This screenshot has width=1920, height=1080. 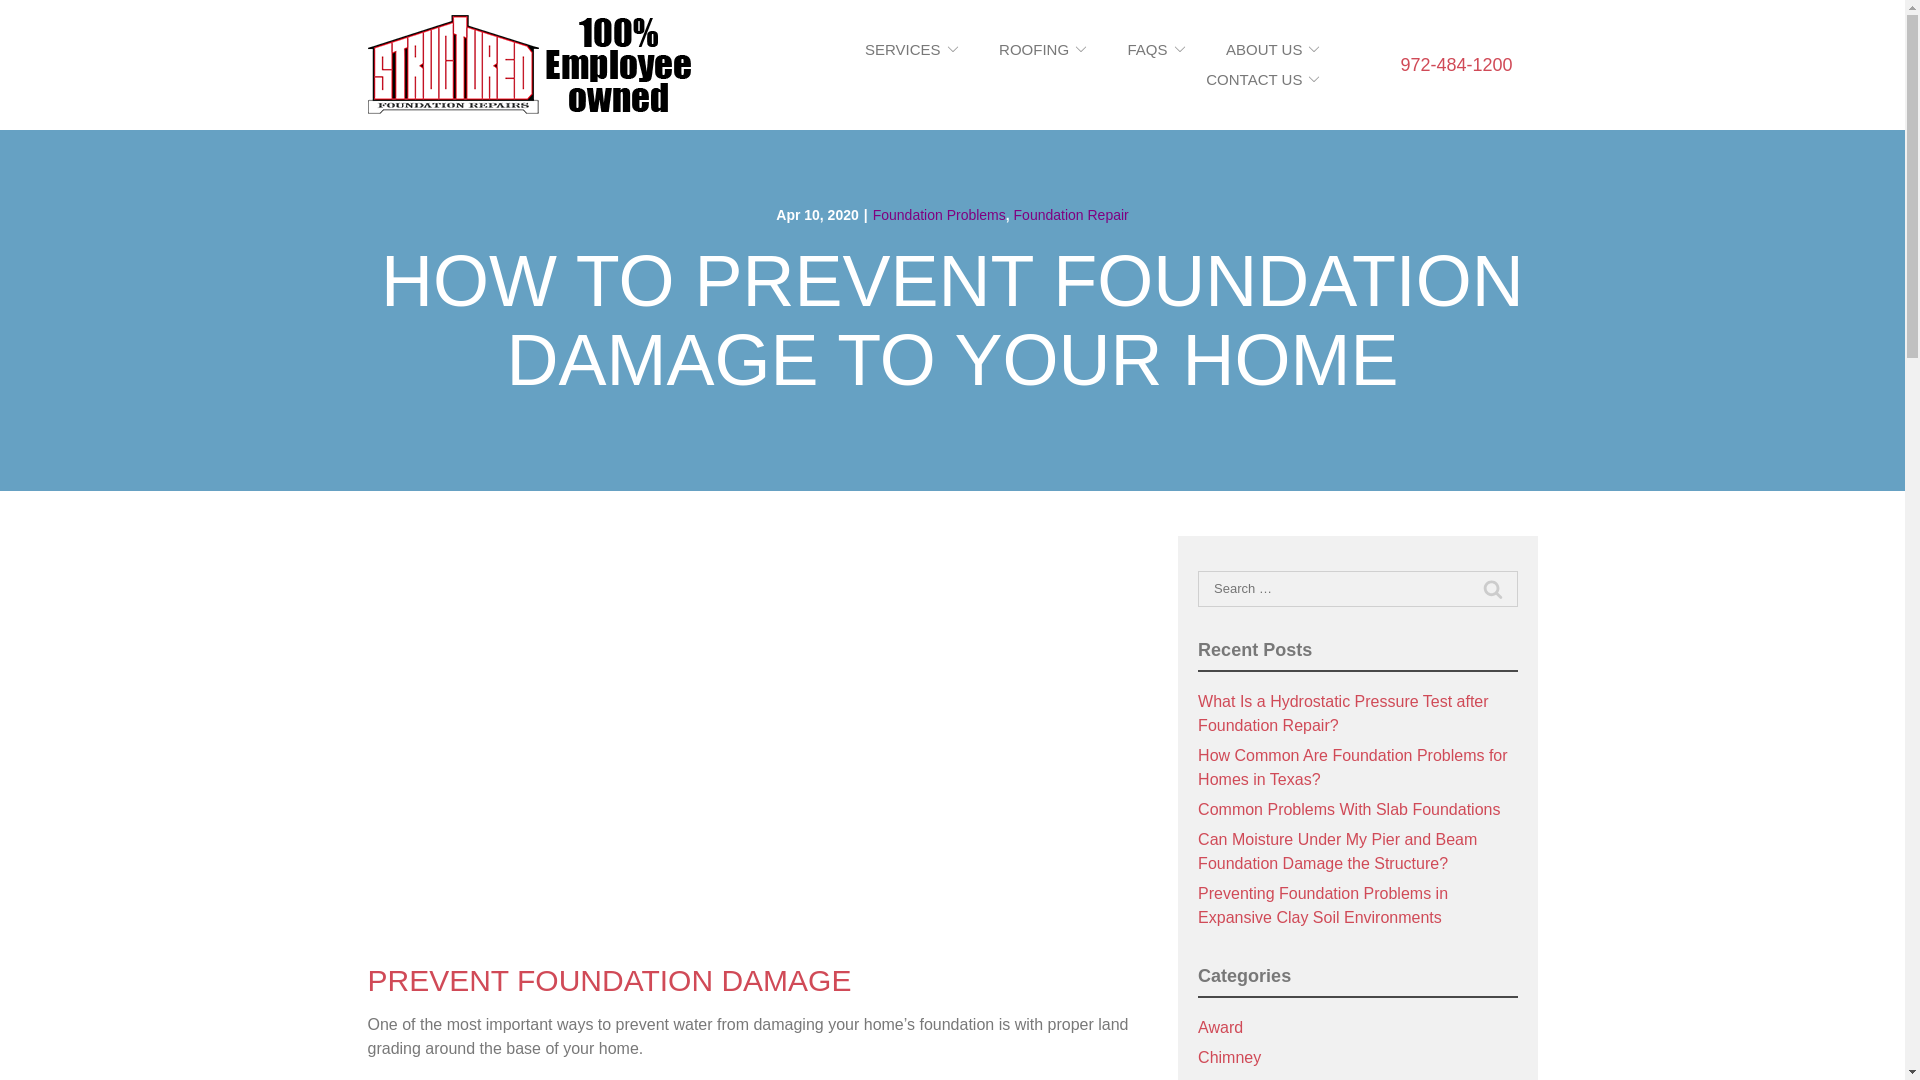 What do you see at coordinates (1042, 50) in the screenshot?
I see `ROOFING` at bounding box center [1042, 50].